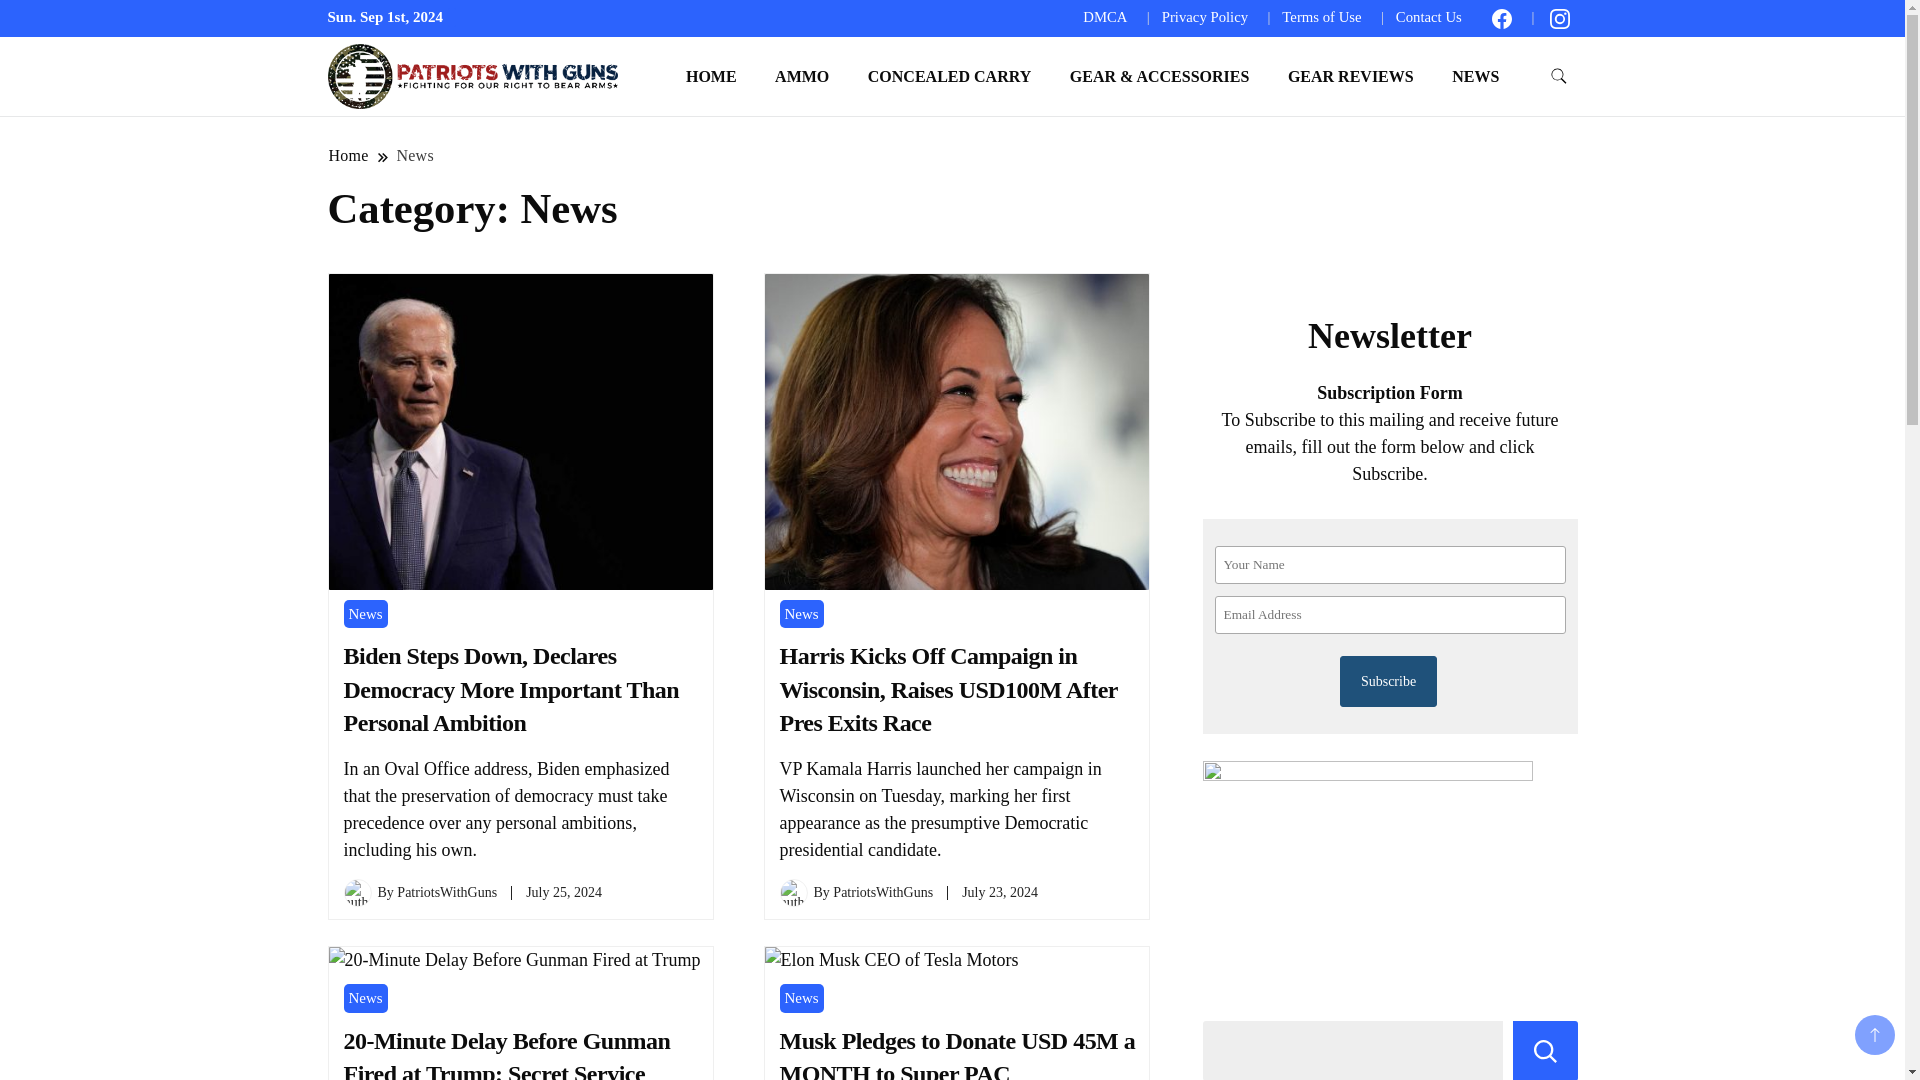 Image resolution: width=1920 pixels, height=1080 pixels. Describe the element at coordinates (415, 155) in the screenshot. I see `News` at that location.